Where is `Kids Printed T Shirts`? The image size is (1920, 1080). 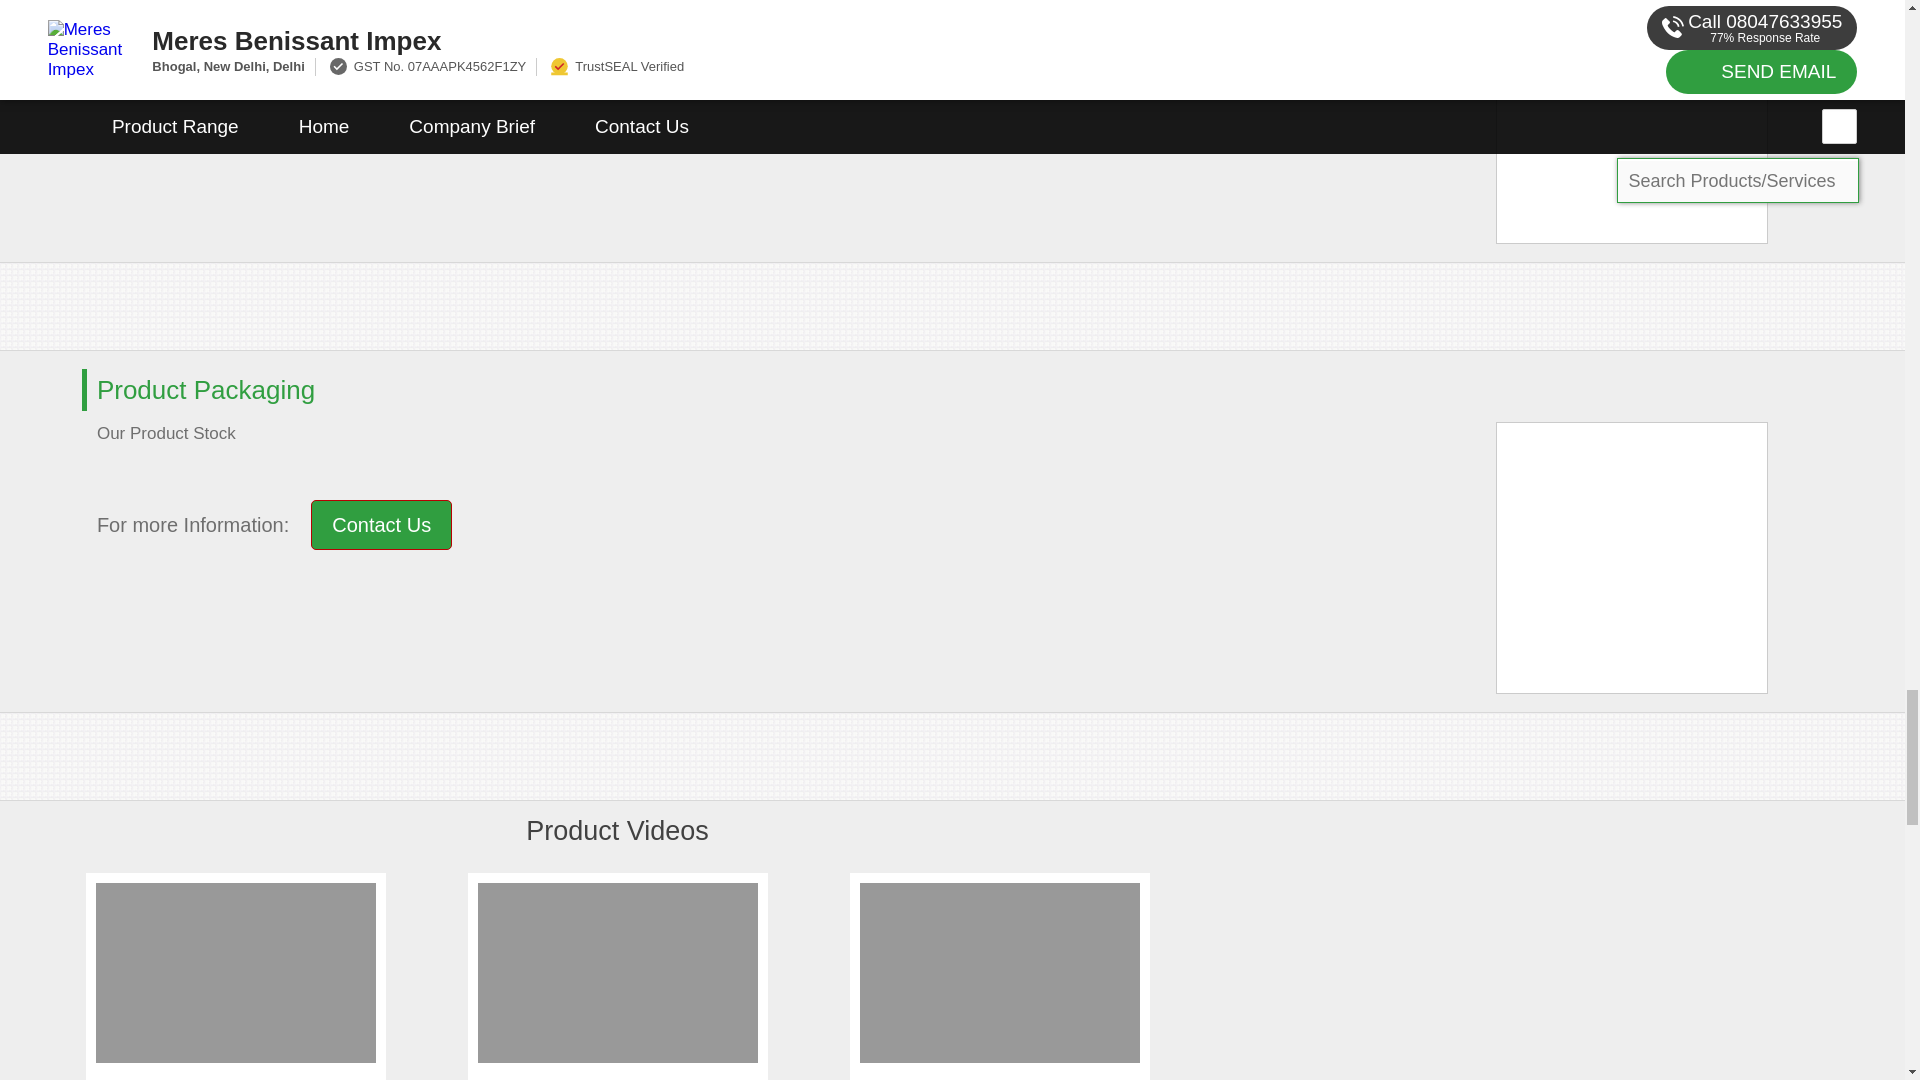 Kids Printed T Shirts is located at coordinates (234, 1078).